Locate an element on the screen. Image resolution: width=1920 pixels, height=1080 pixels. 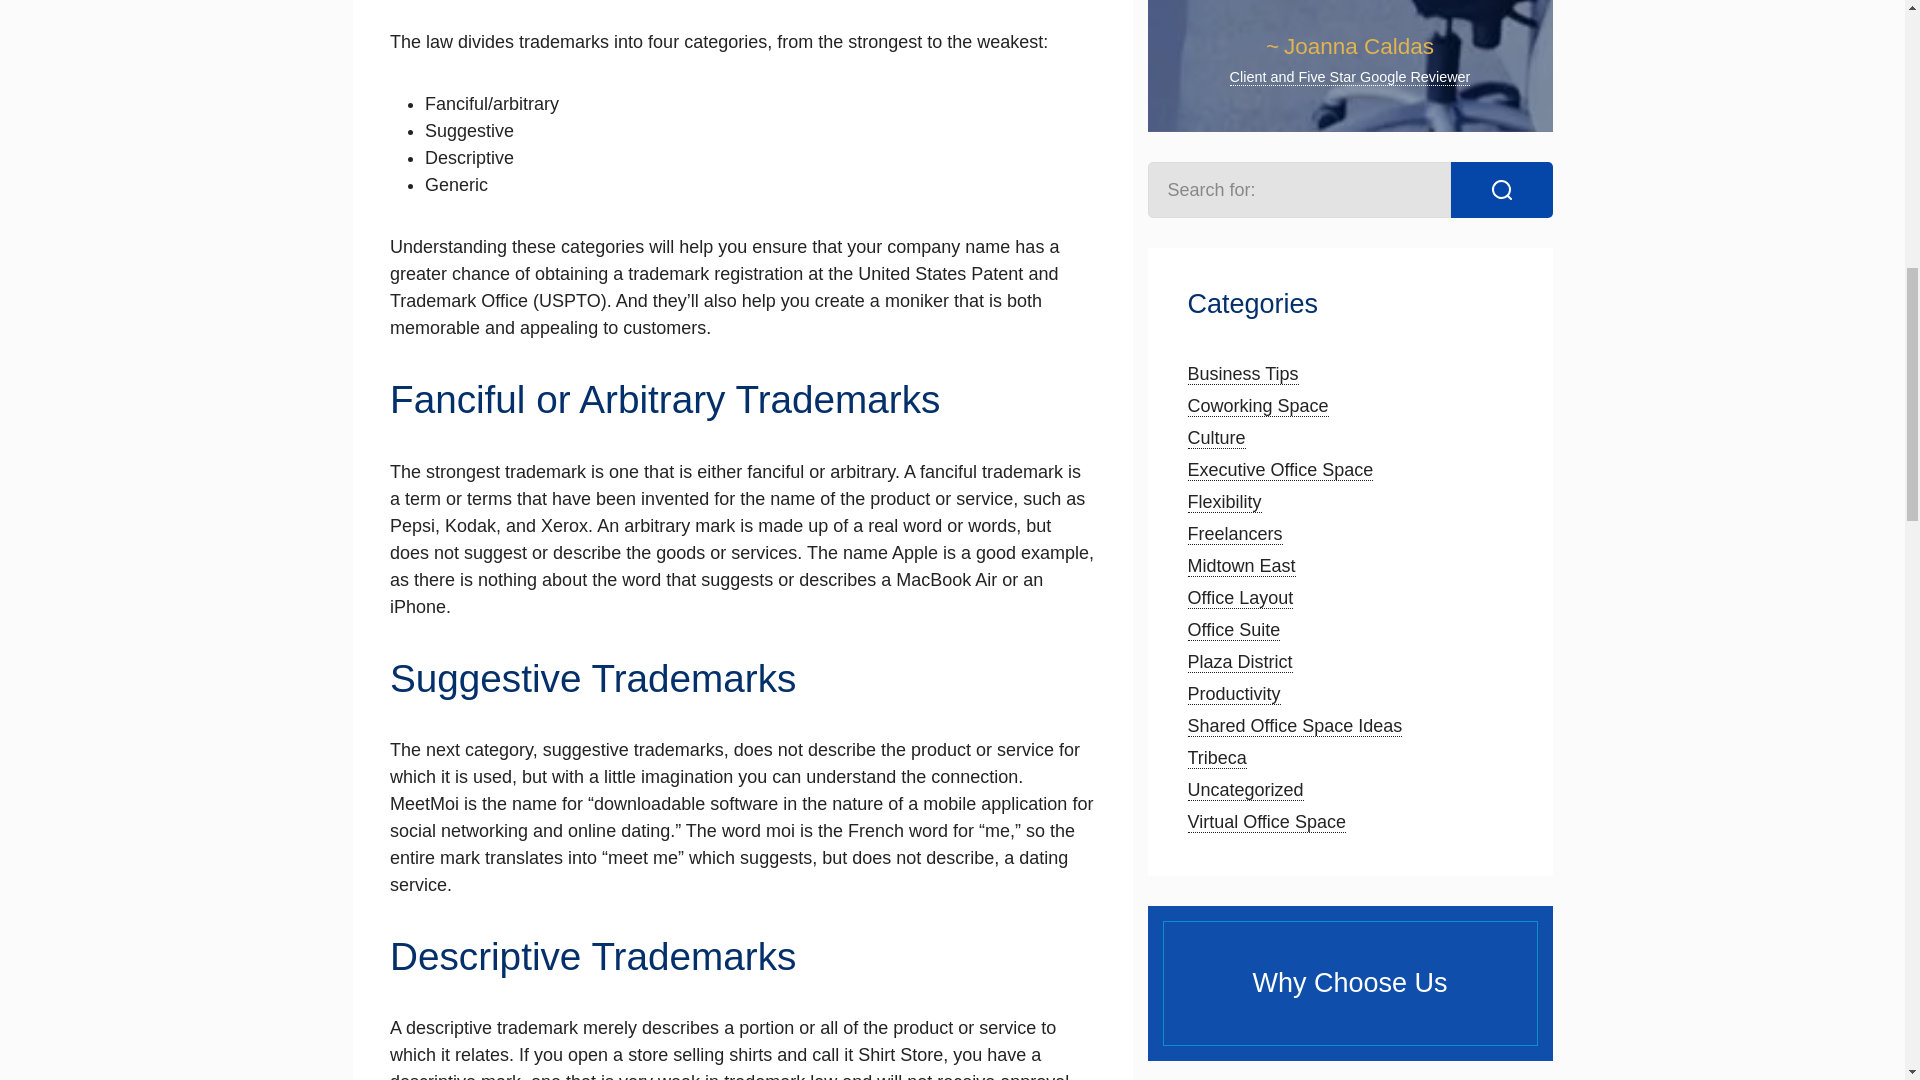
Midtown East is located at coordinates (1242, 566).